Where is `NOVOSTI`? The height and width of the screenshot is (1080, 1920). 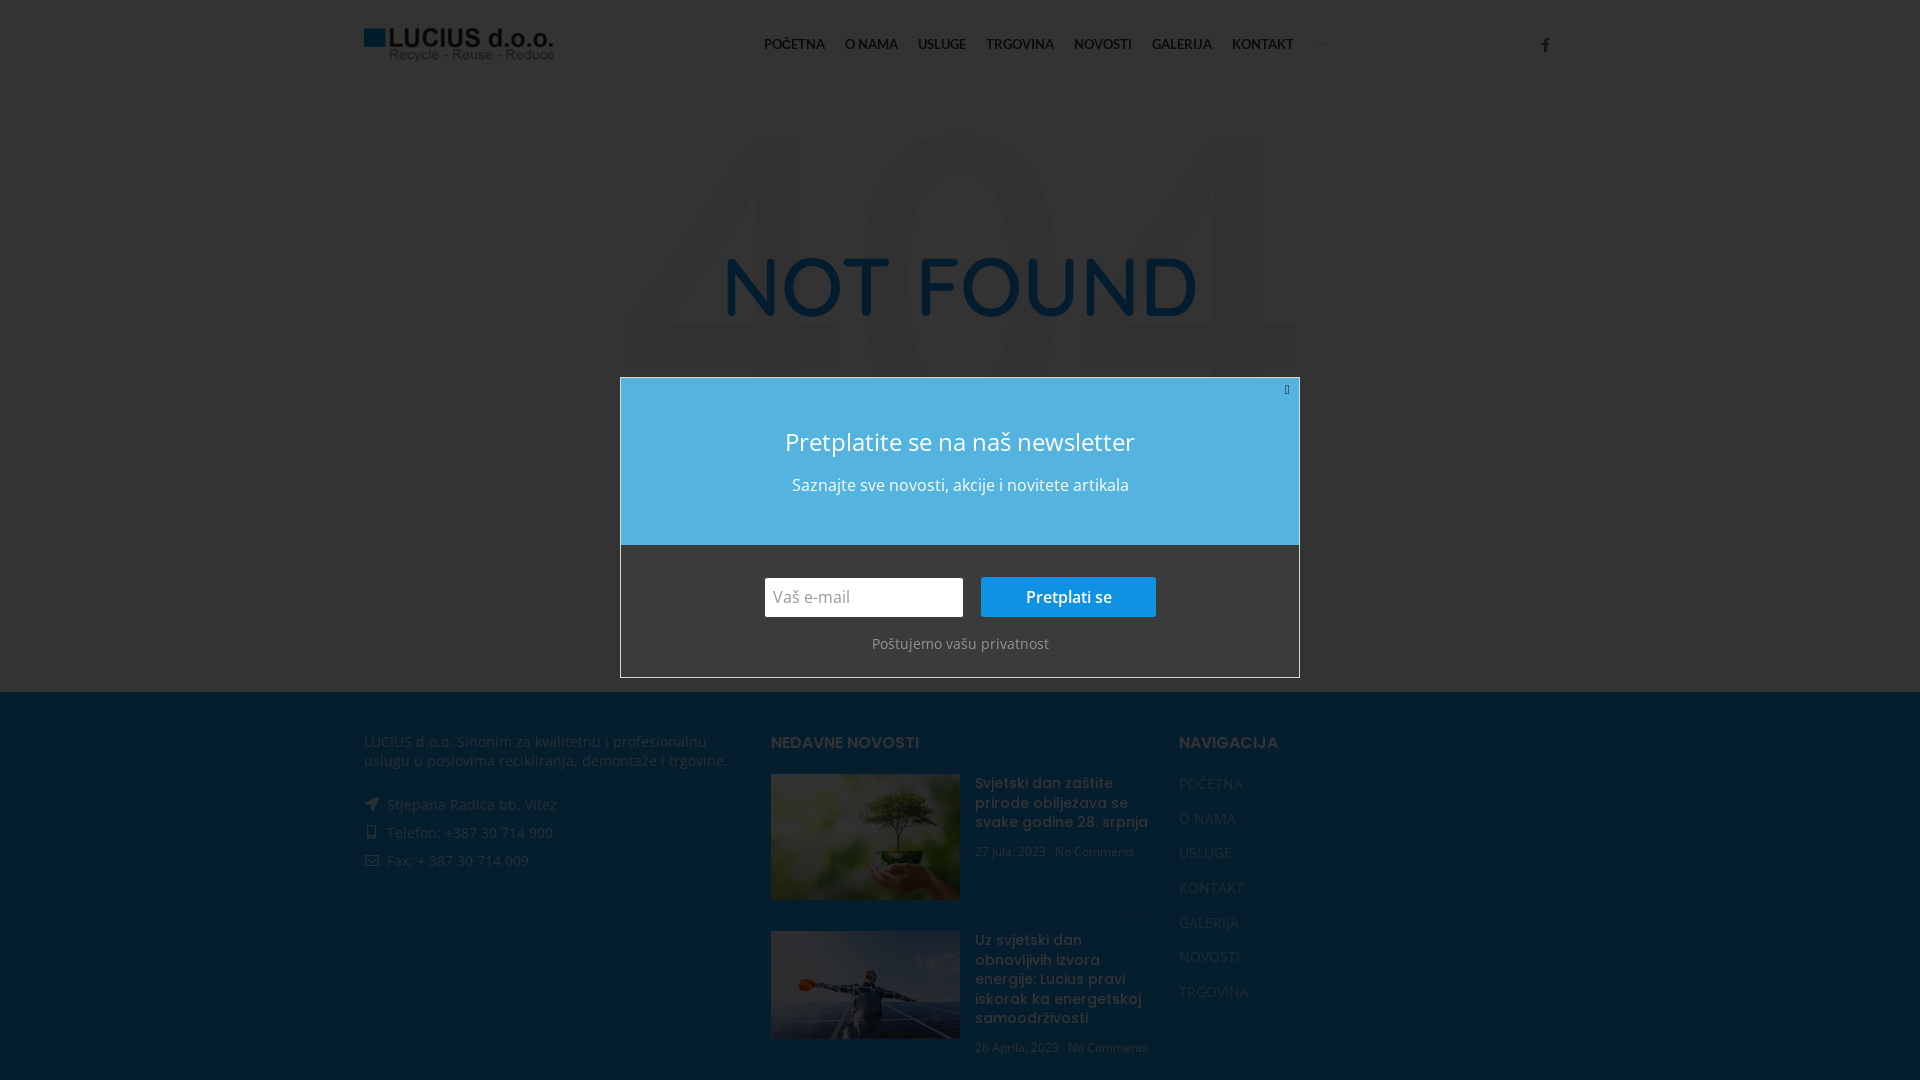 NOVOSTI is located at coordinates (1210, 957).